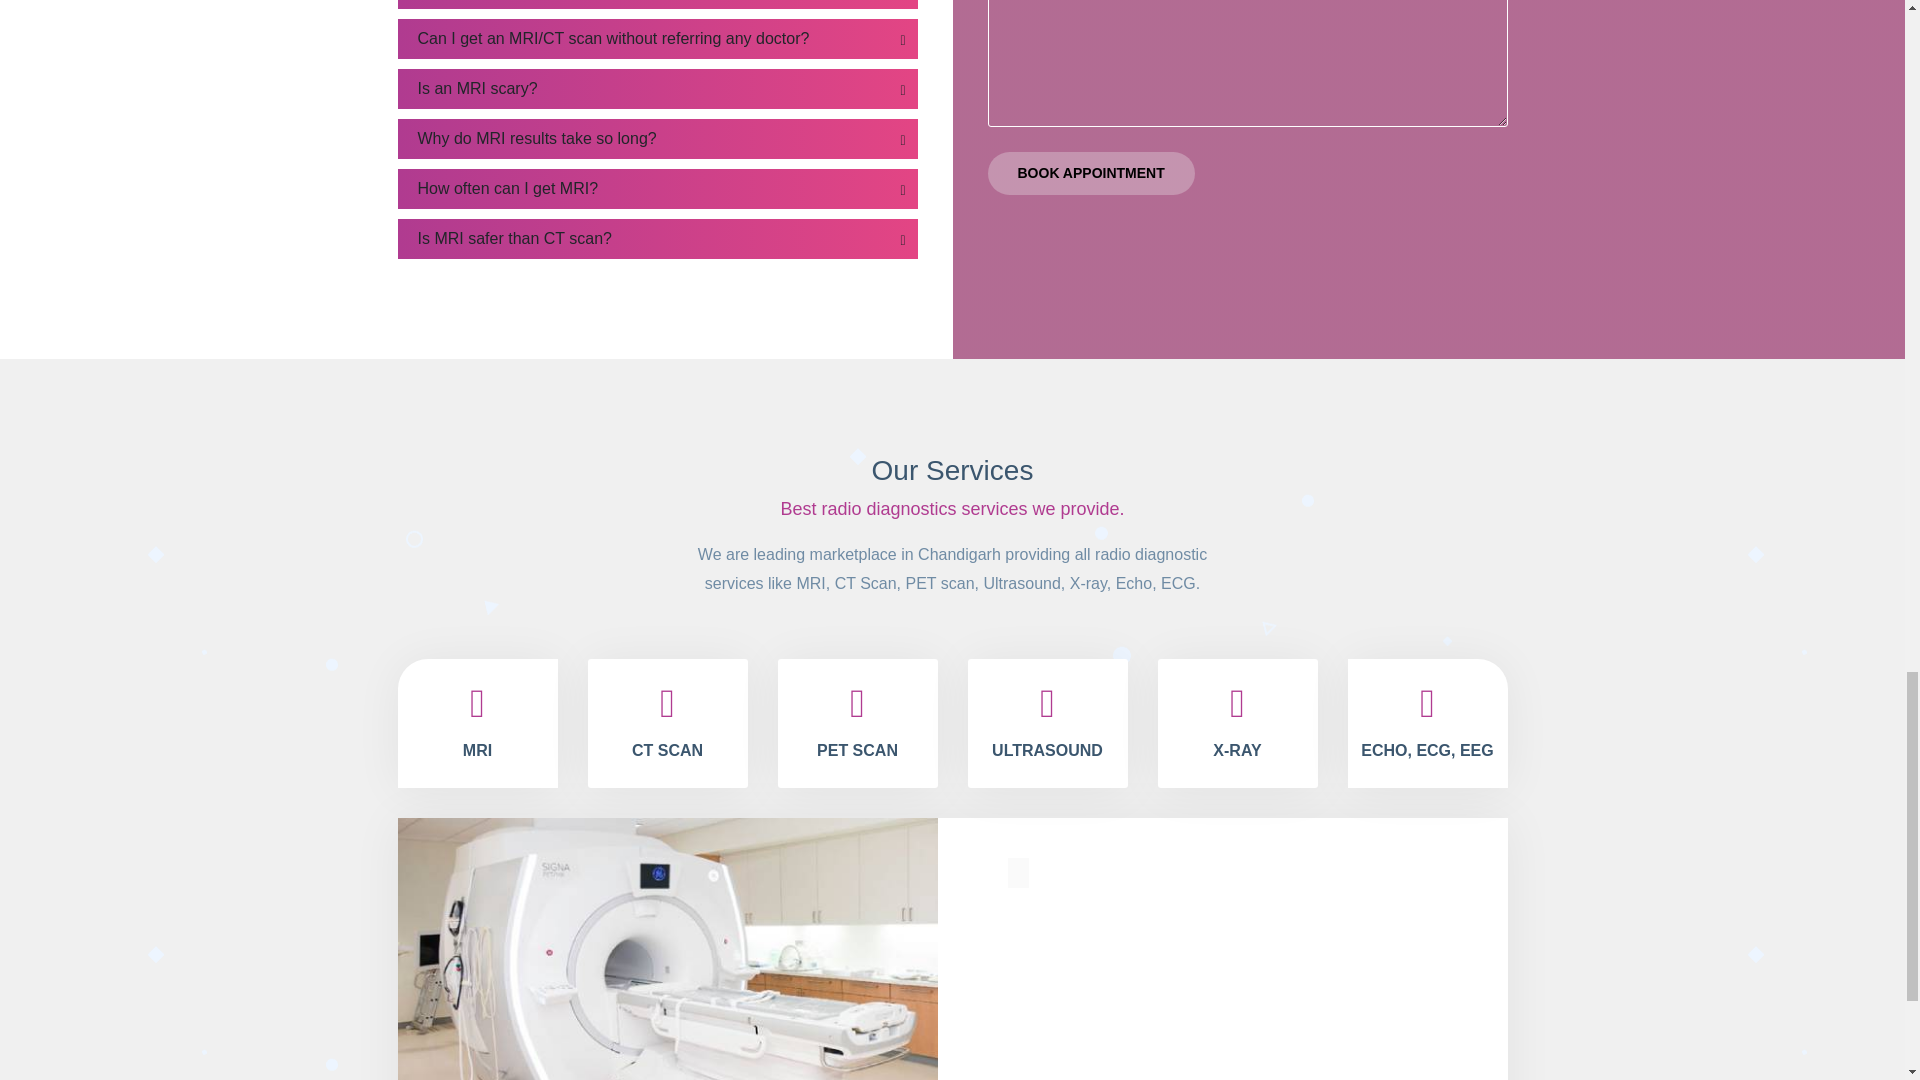 Image resolution: width=1920 pixels, height=1080 pixels. Describe the element at coordinates (478, 723) in the screenshot. I see `MRI` at that location.